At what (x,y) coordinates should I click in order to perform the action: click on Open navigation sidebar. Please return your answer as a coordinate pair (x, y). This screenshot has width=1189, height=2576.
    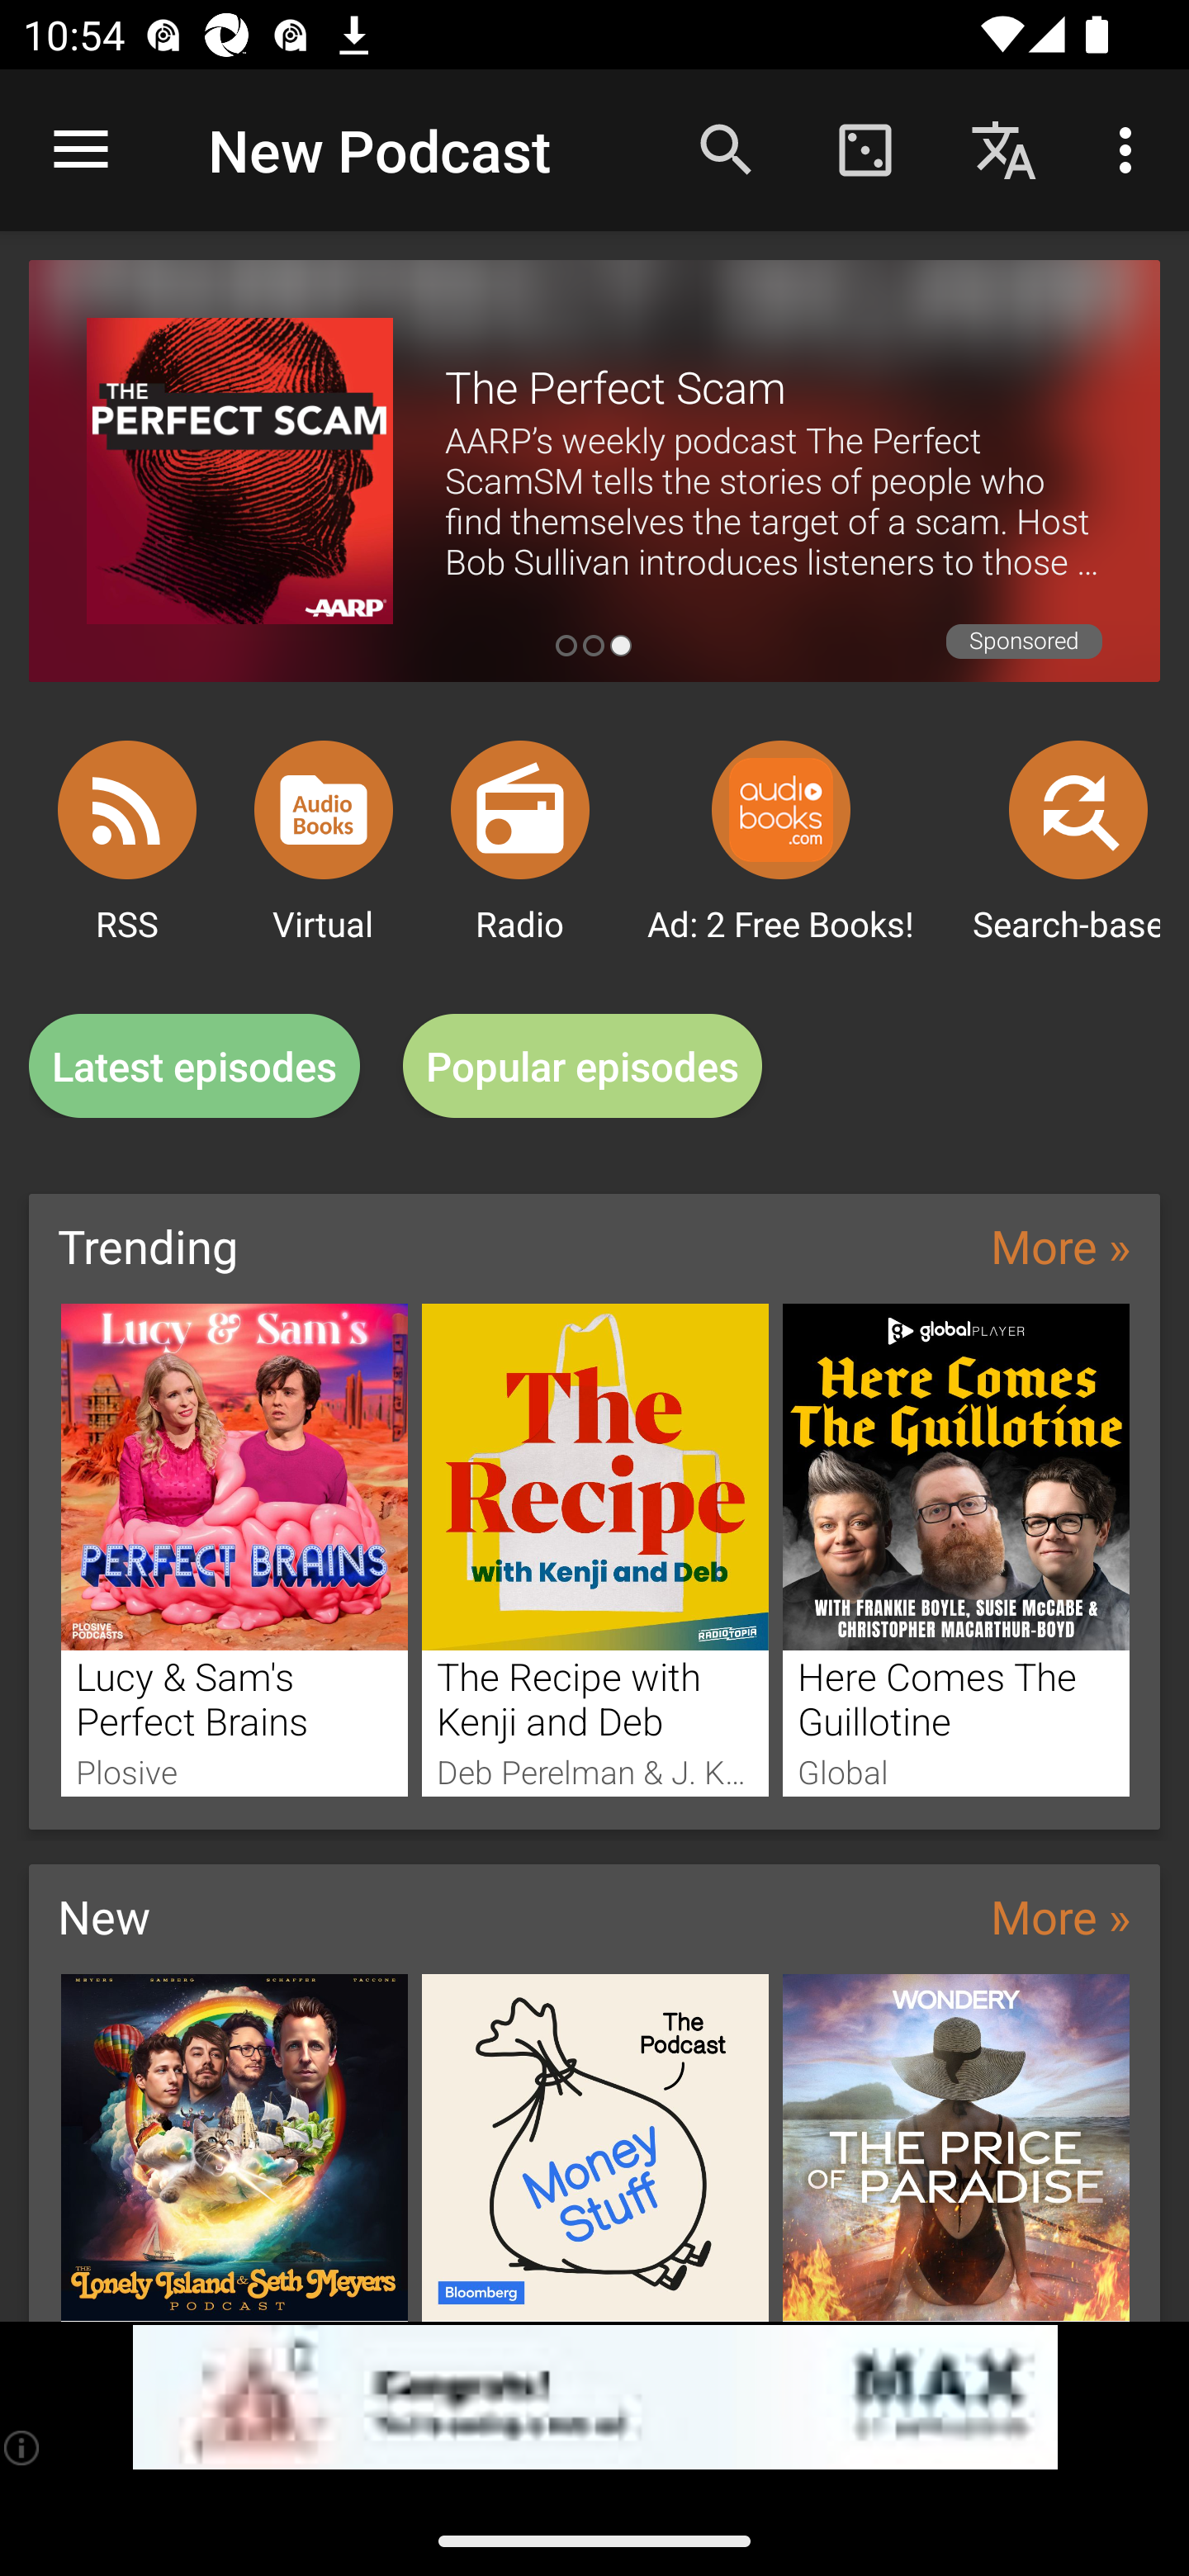
    Looking at the image, I should click on (81, 150).